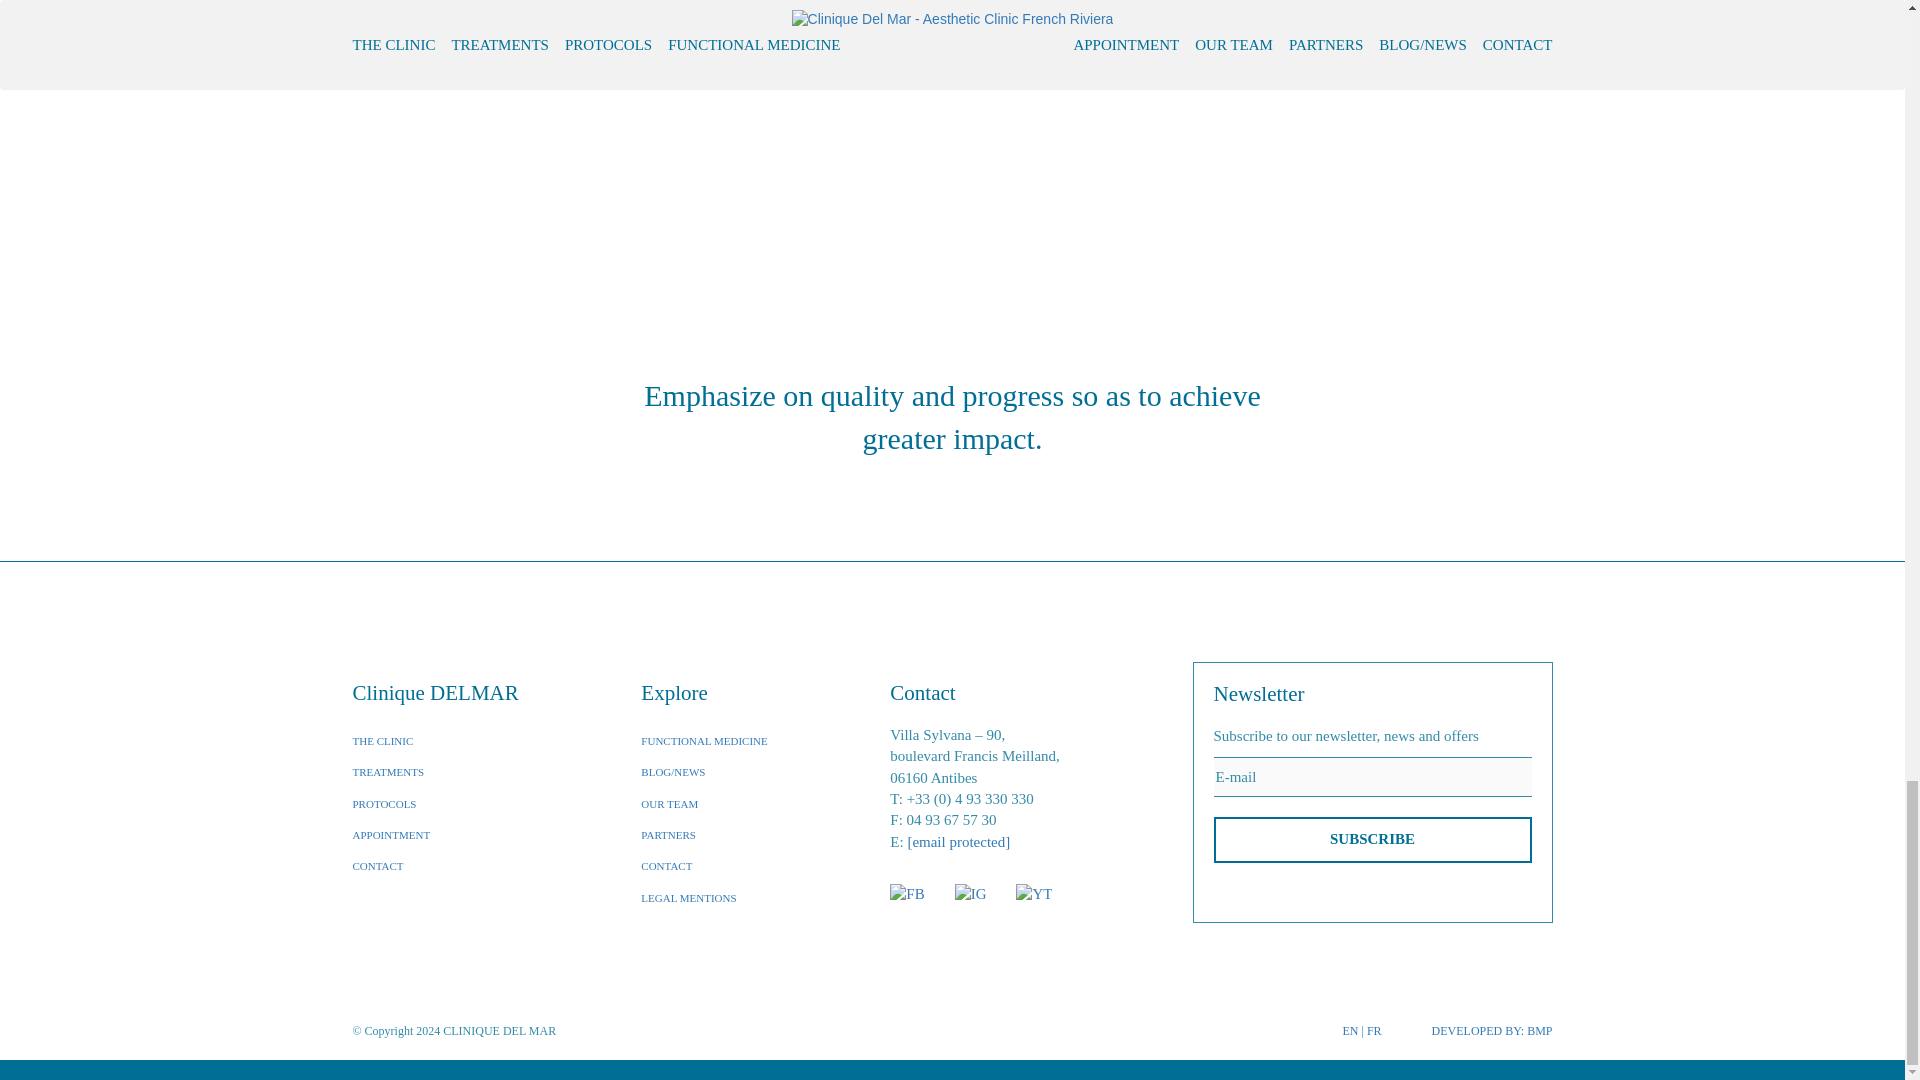 The image size is (1920, 1080). I want to click on PROTOCOLS, so click(384, 804).